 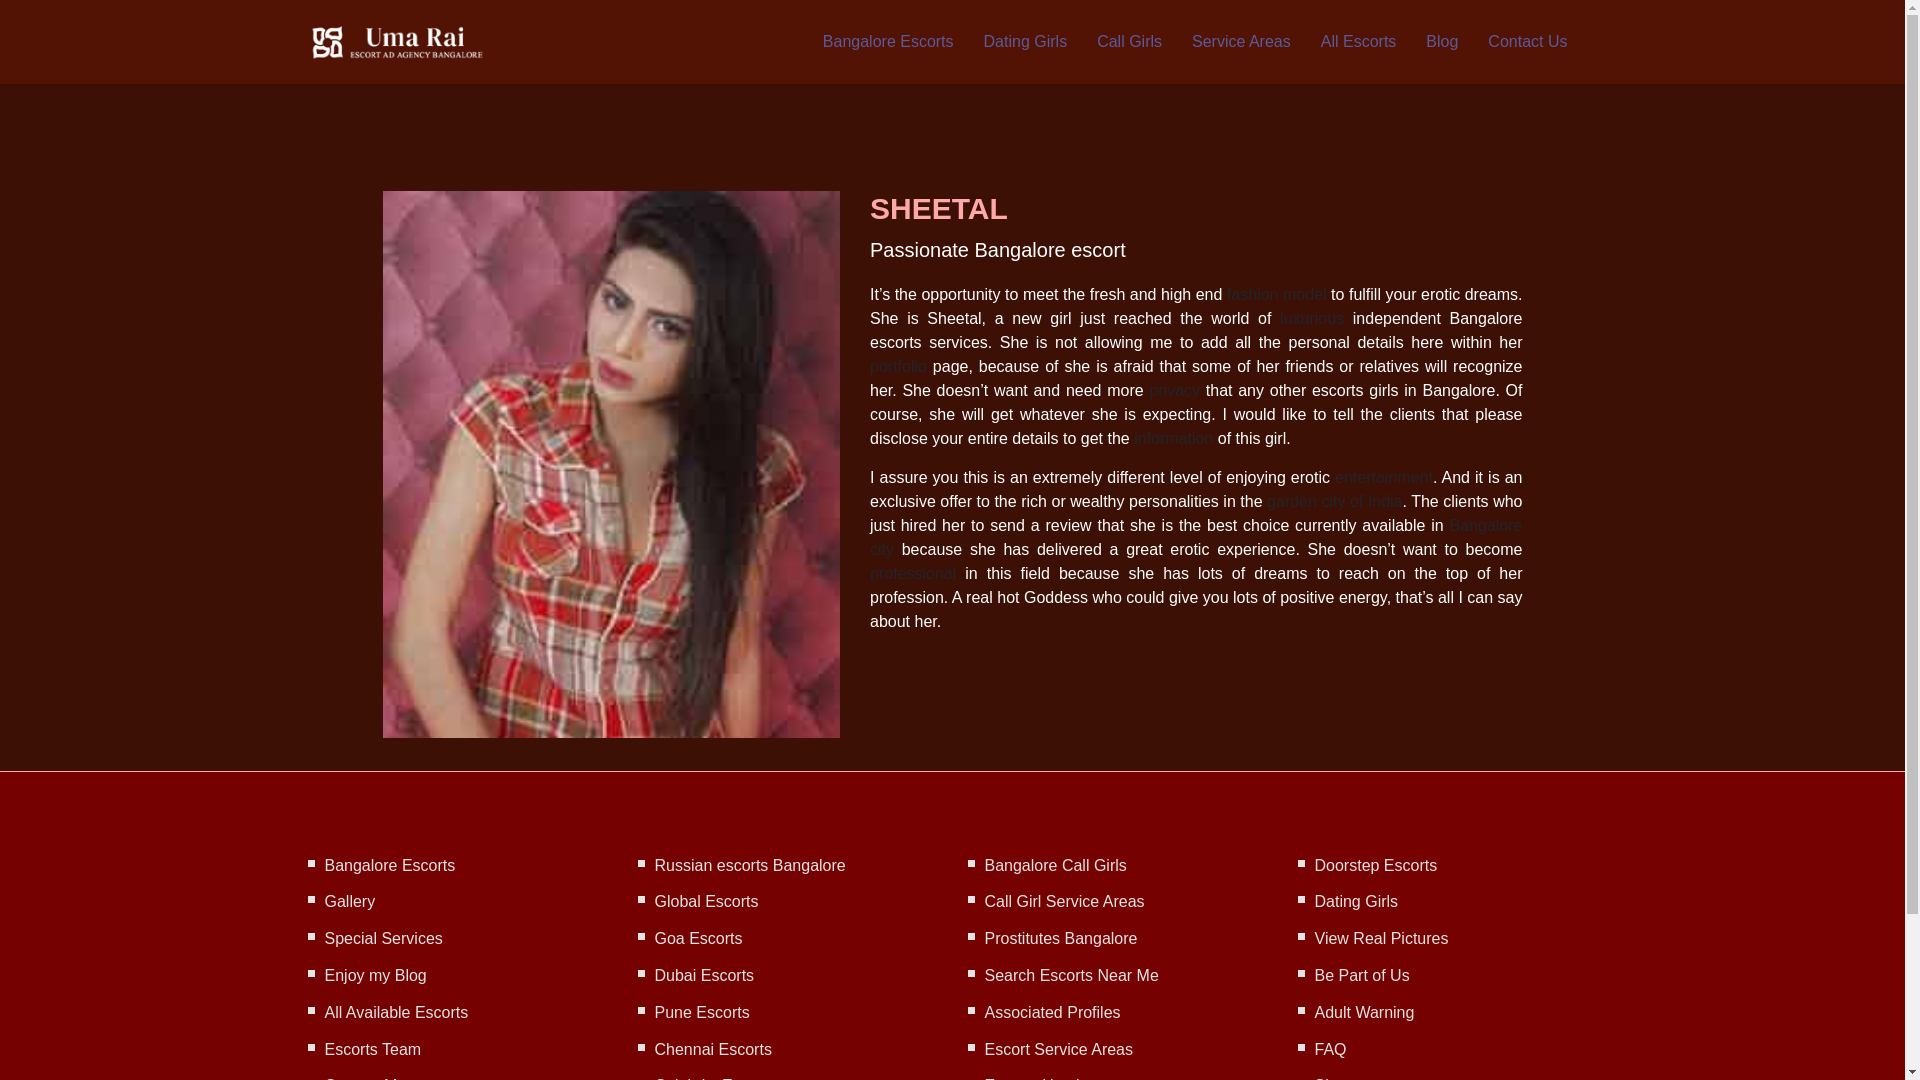 What do you see at coordinates (706, 902) in the screenshot?
I see `Global Escorts` at bounding box center [706, 902].